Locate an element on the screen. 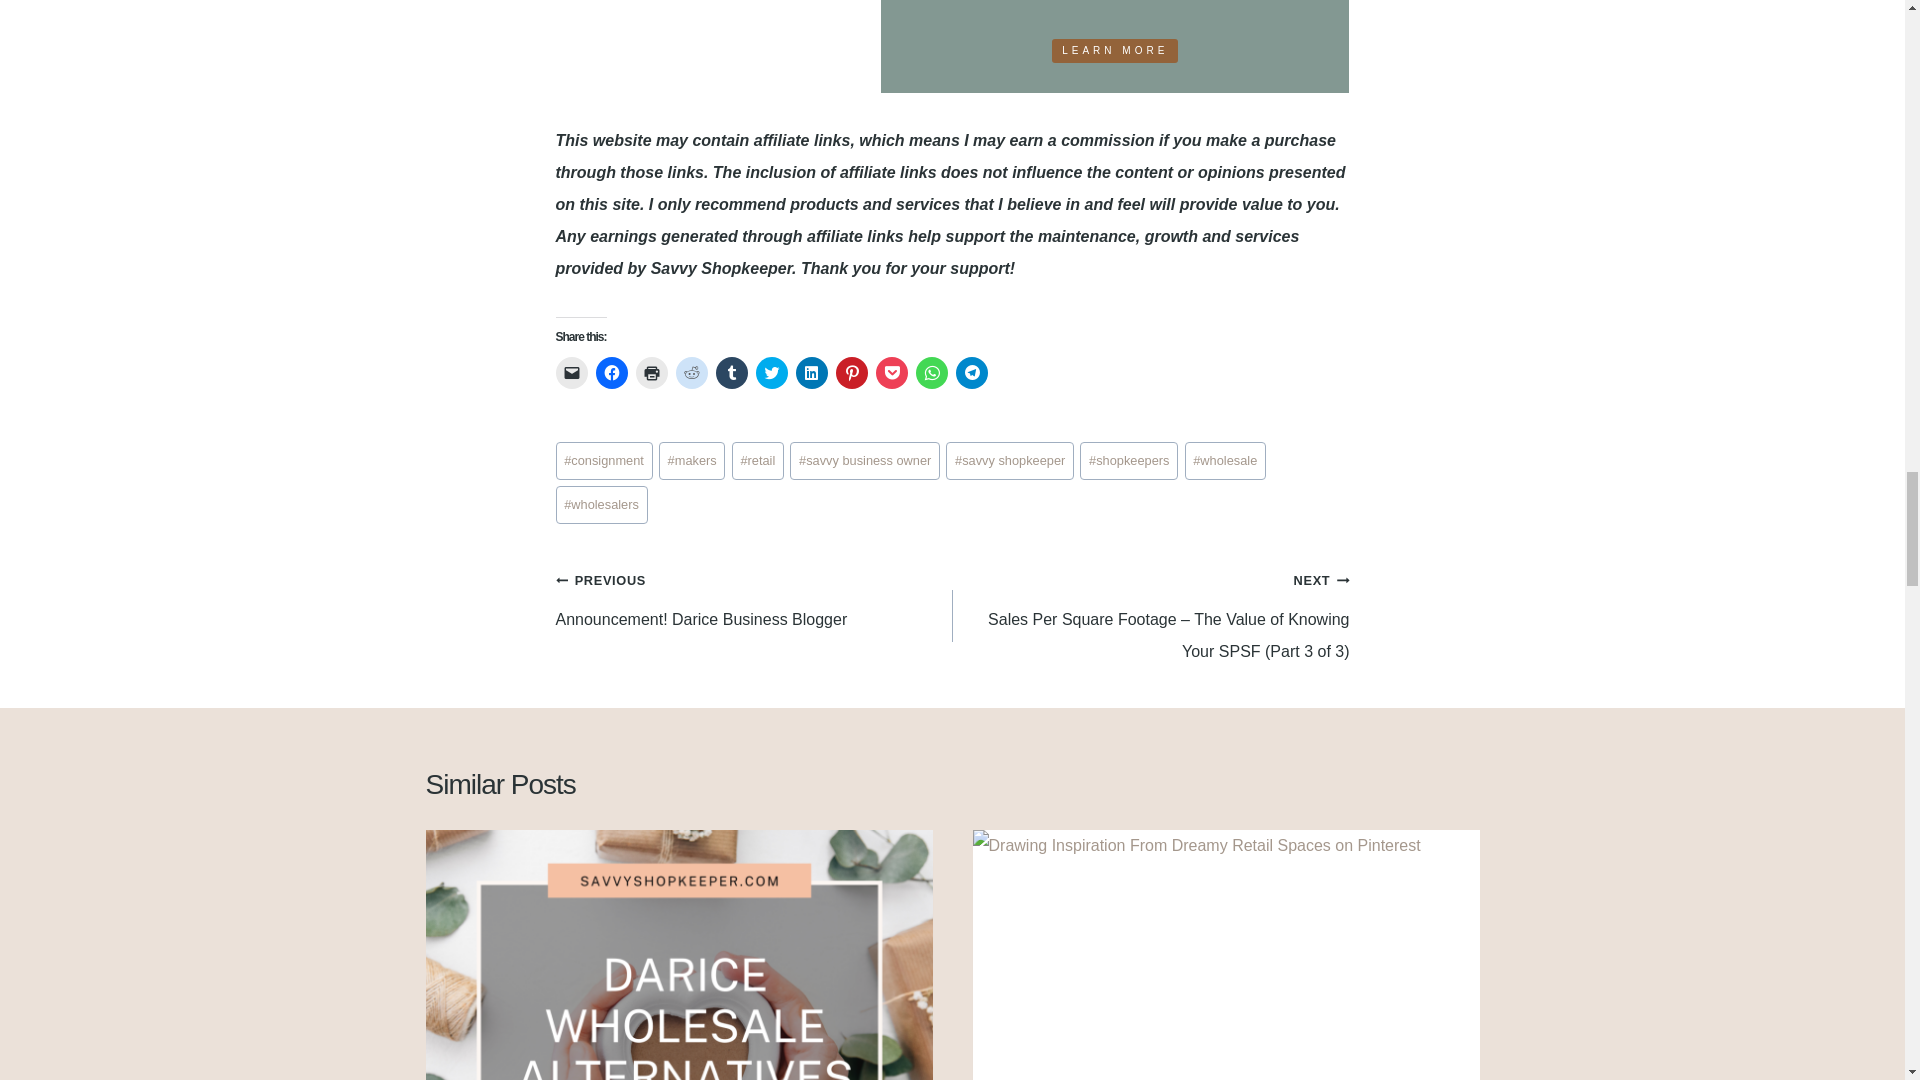  Click to share on Pocket is located at coordinates (892, 372).